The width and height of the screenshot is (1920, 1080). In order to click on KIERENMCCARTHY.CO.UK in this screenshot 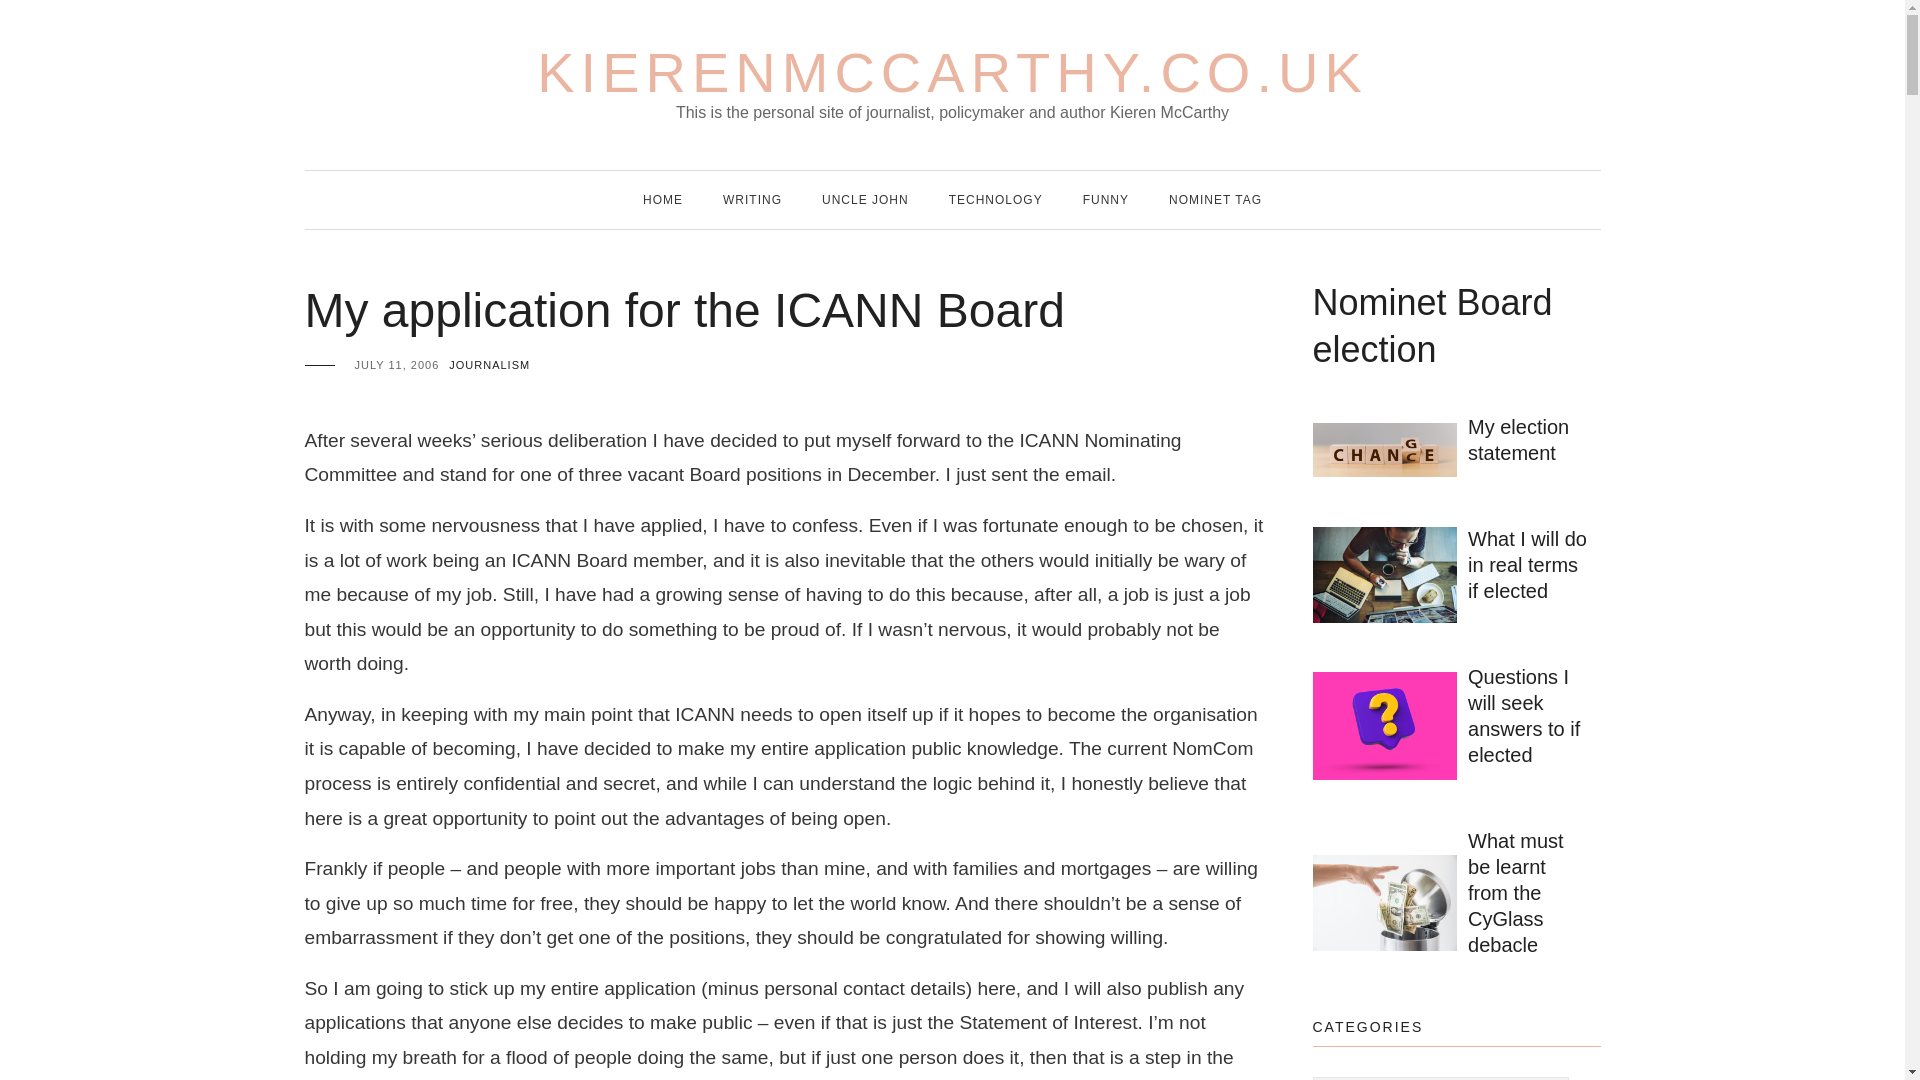, I will do `click(952, 73)`.